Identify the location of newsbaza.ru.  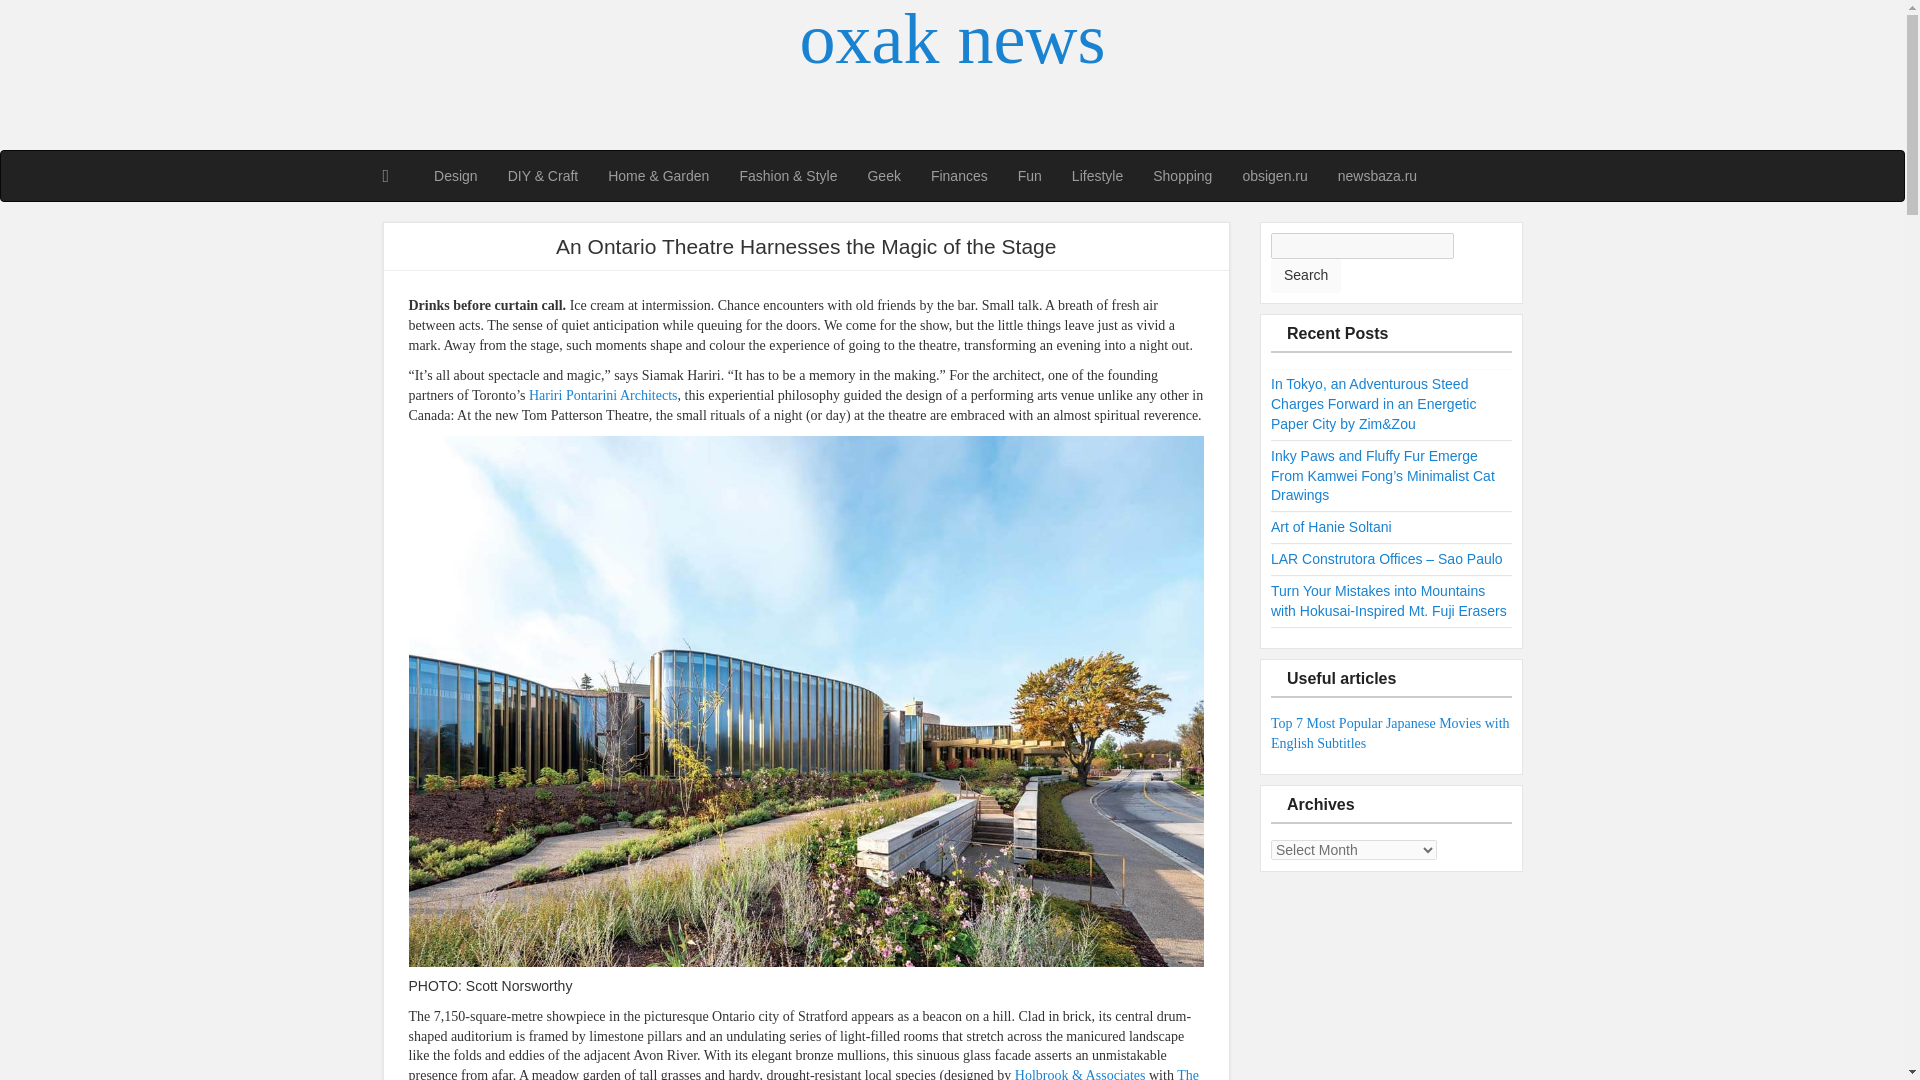
(1377, 176).